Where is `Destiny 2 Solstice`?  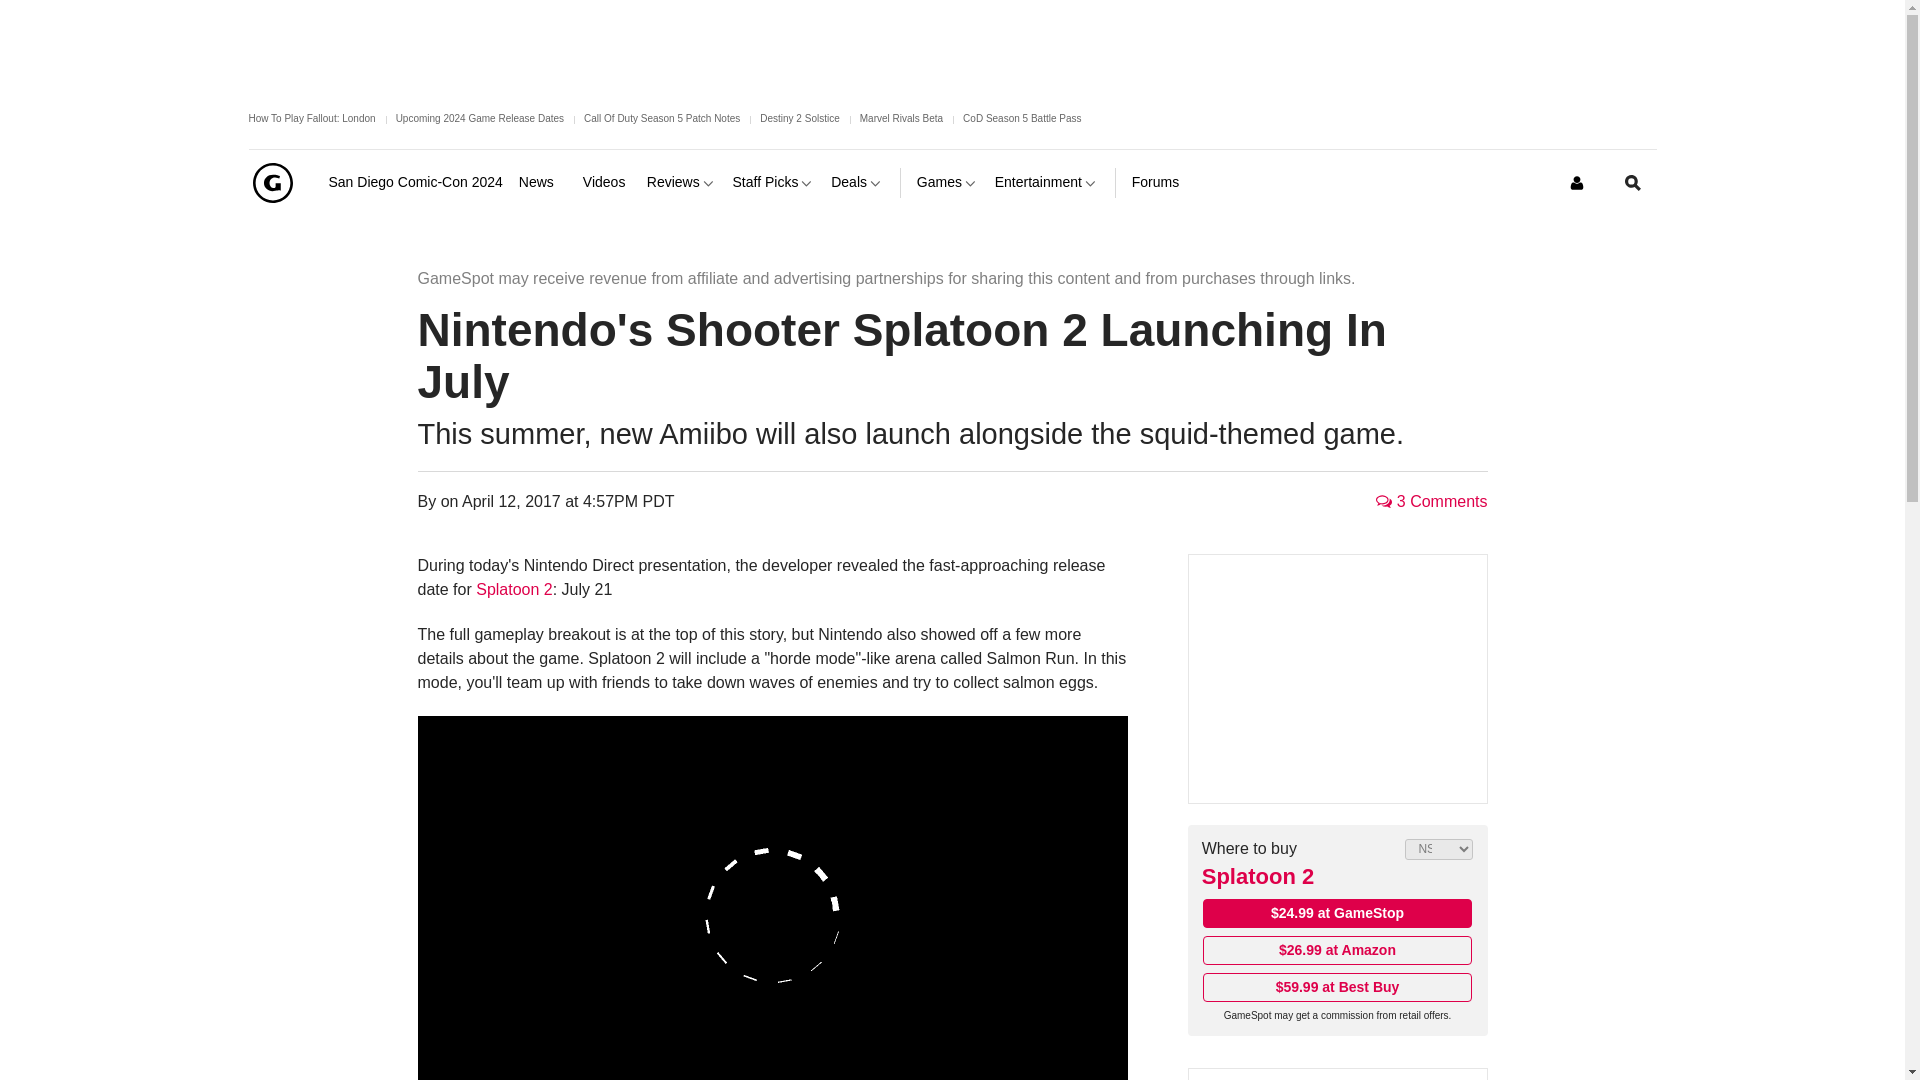 Destiny 2 Solstice is located at coordinates (800, 118).